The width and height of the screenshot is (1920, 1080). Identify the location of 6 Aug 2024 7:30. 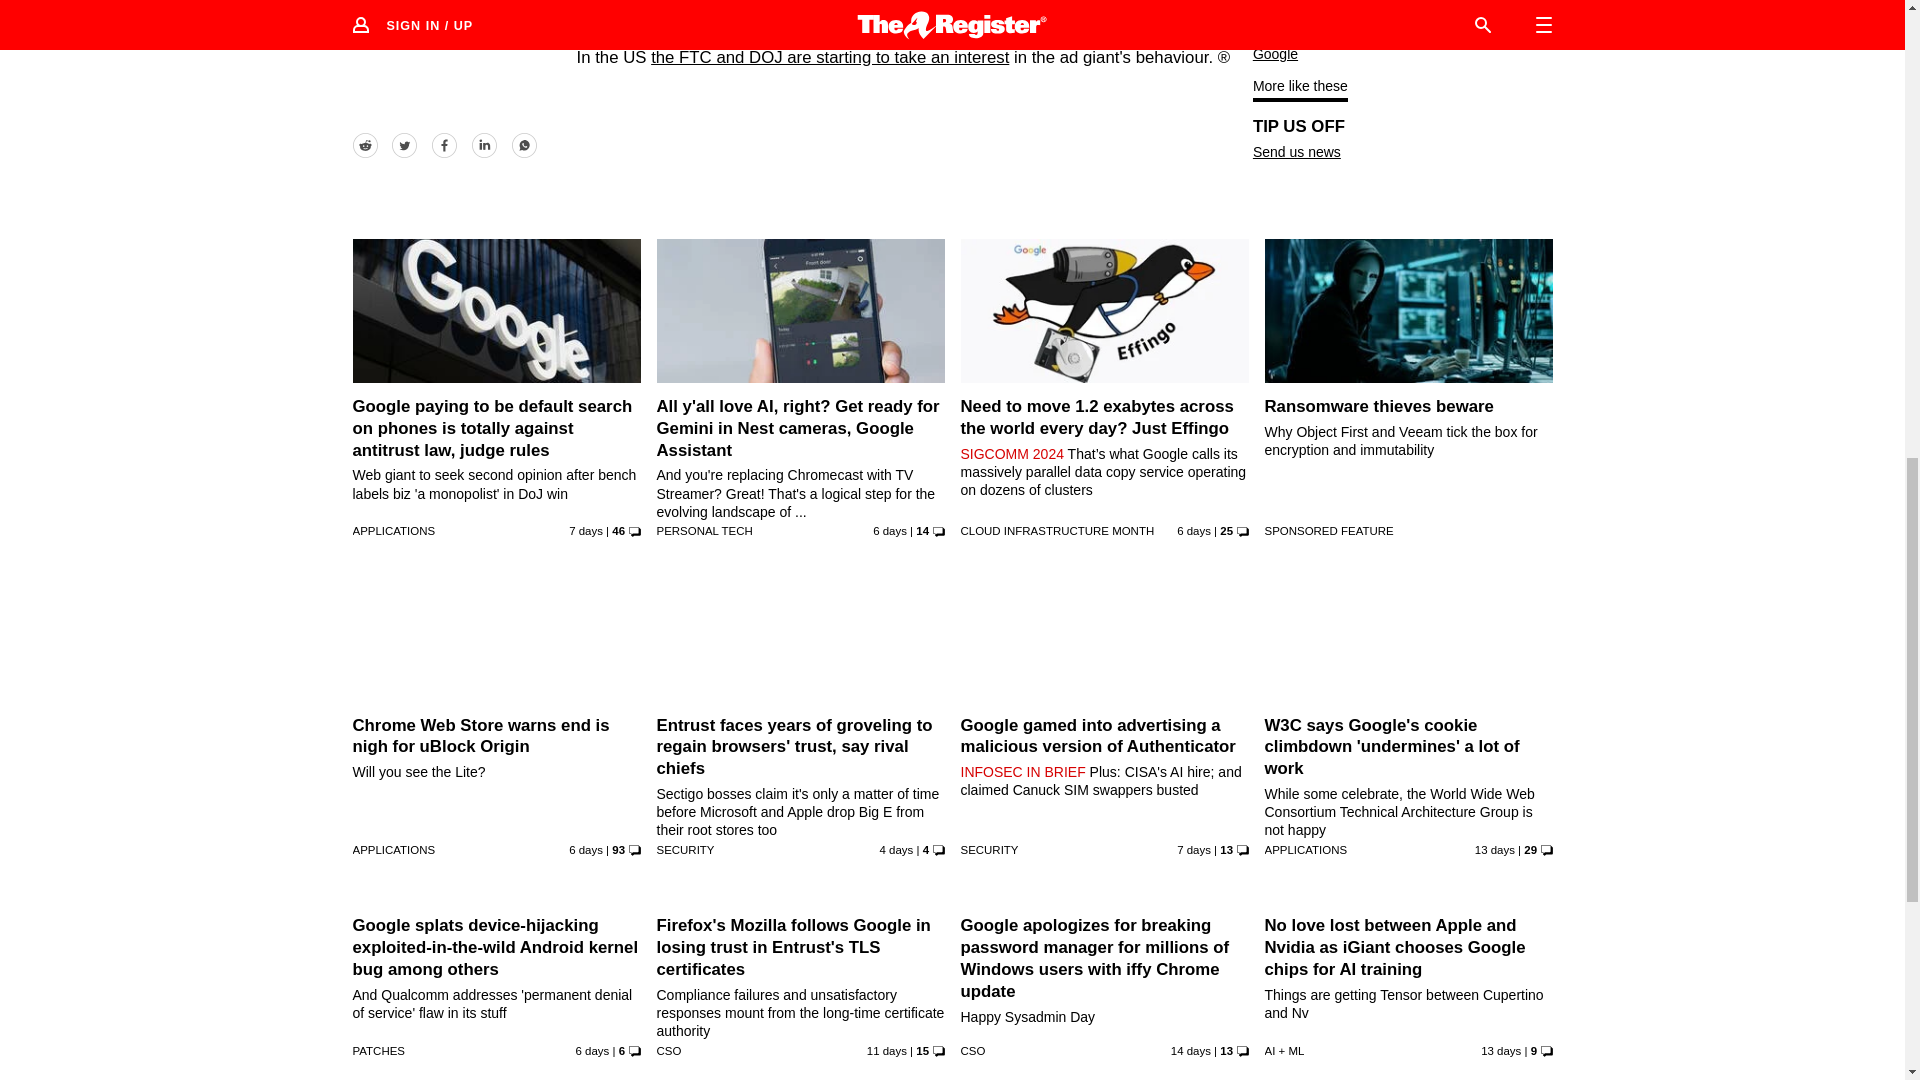
(585, 850).